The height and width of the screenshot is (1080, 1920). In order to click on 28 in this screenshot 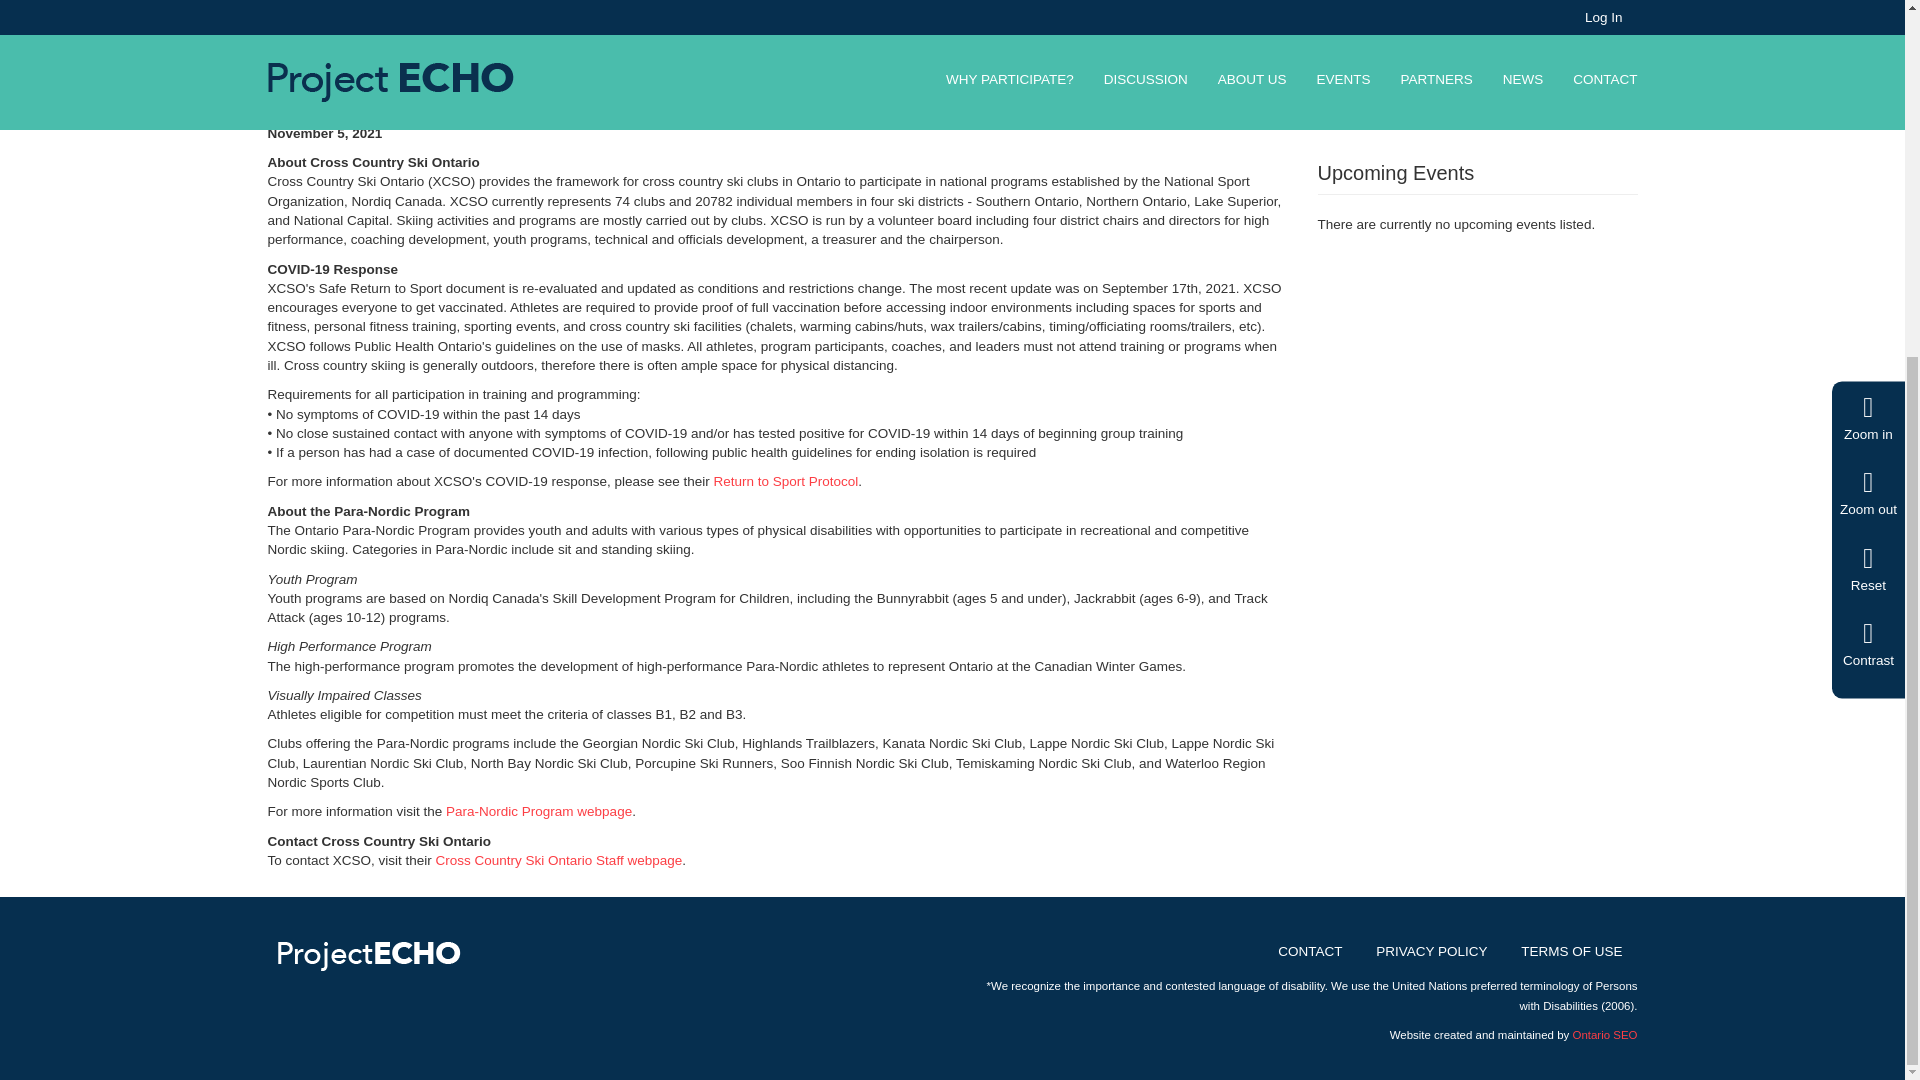, I will do `click(1628, 3)`.